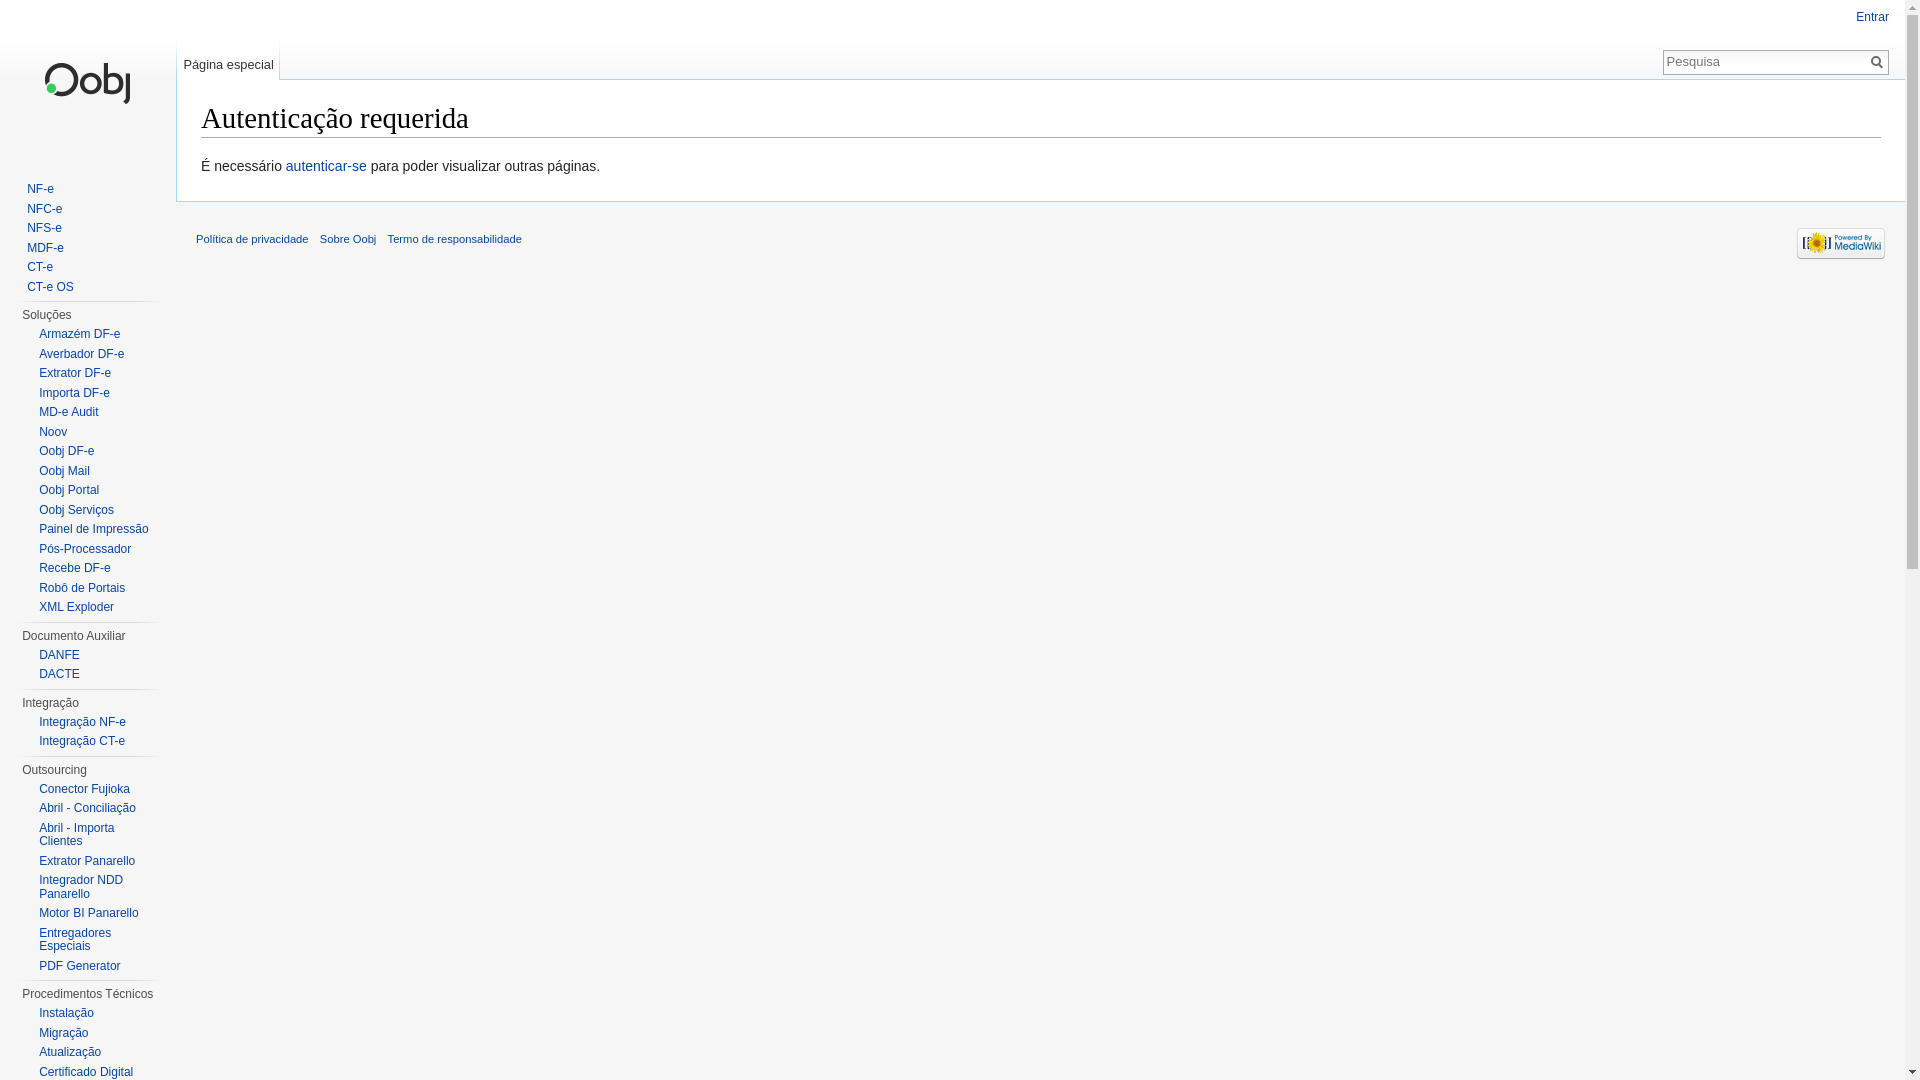  Describe the element at coordinates (80, 887) in the screenshot. I see `Integrador NDD Panarello` at that location.